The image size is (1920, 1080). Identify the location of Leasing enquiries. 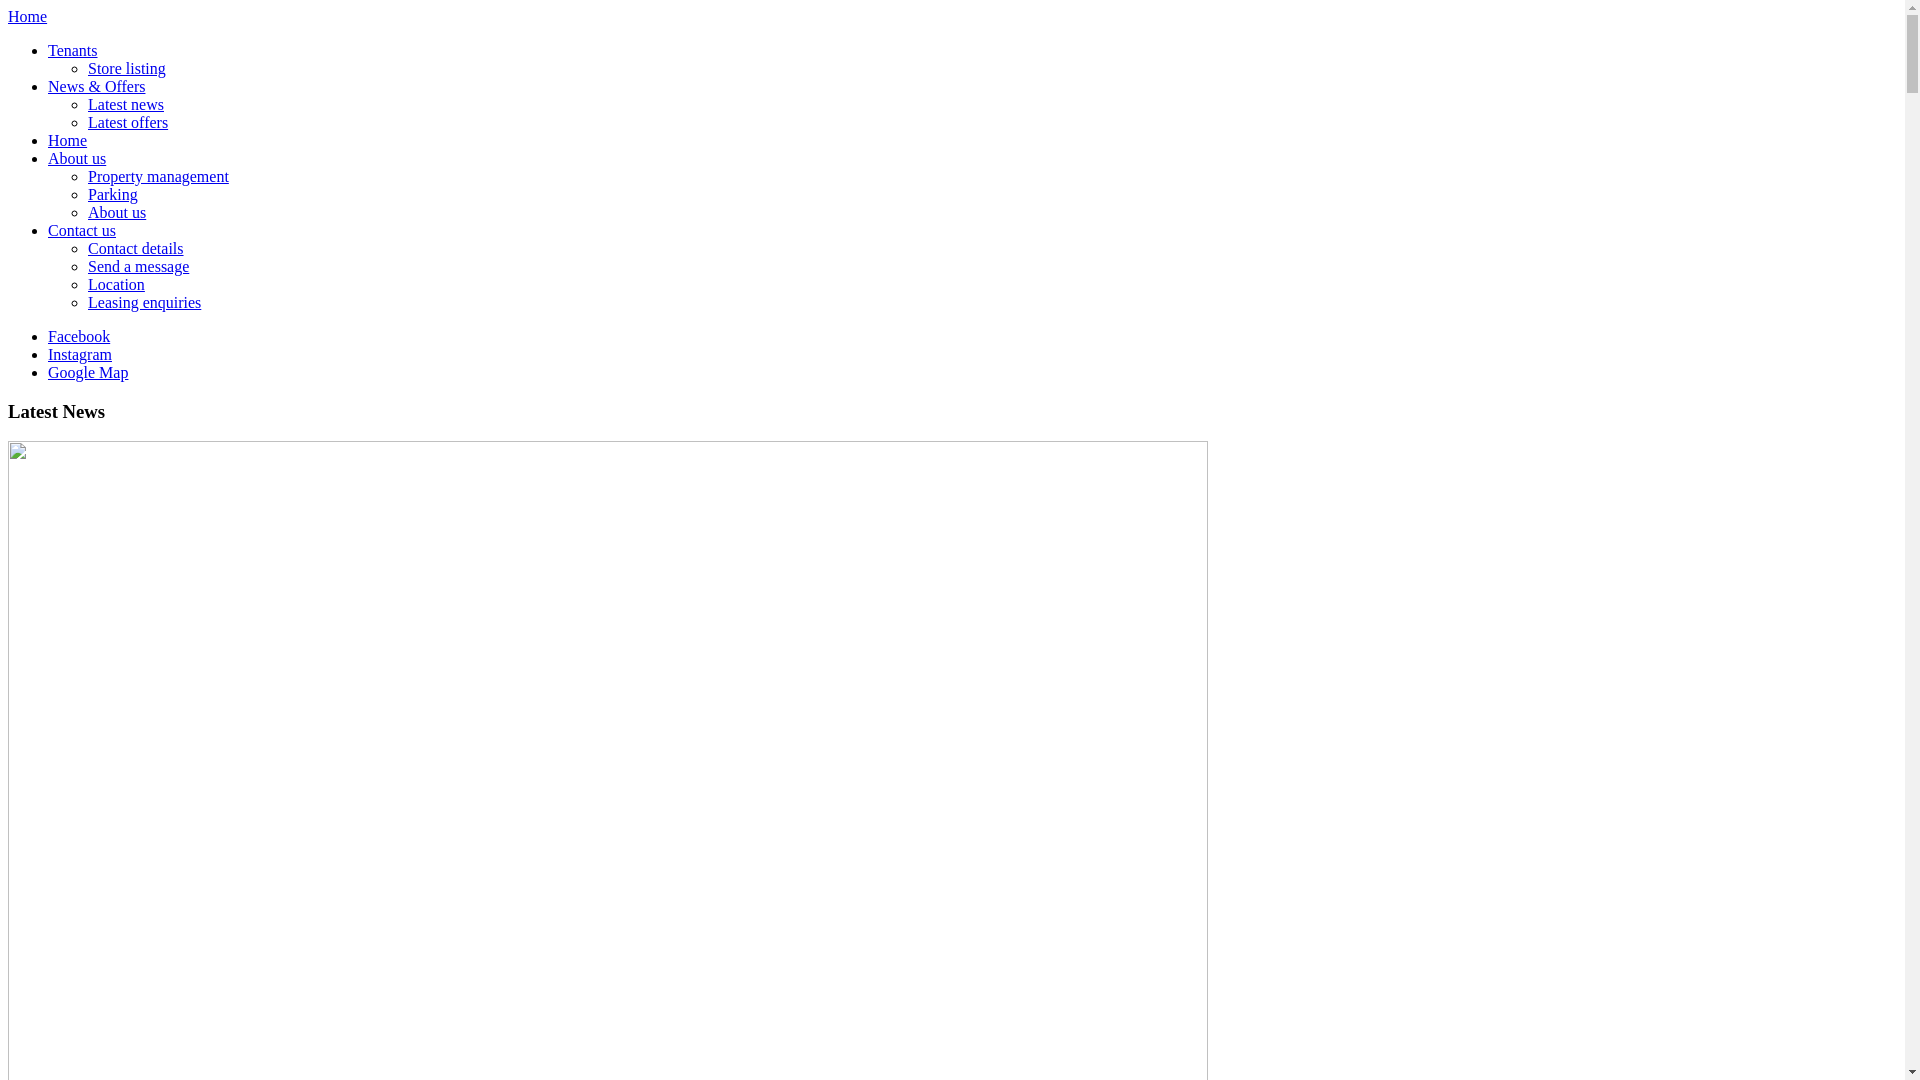
(144, 302).